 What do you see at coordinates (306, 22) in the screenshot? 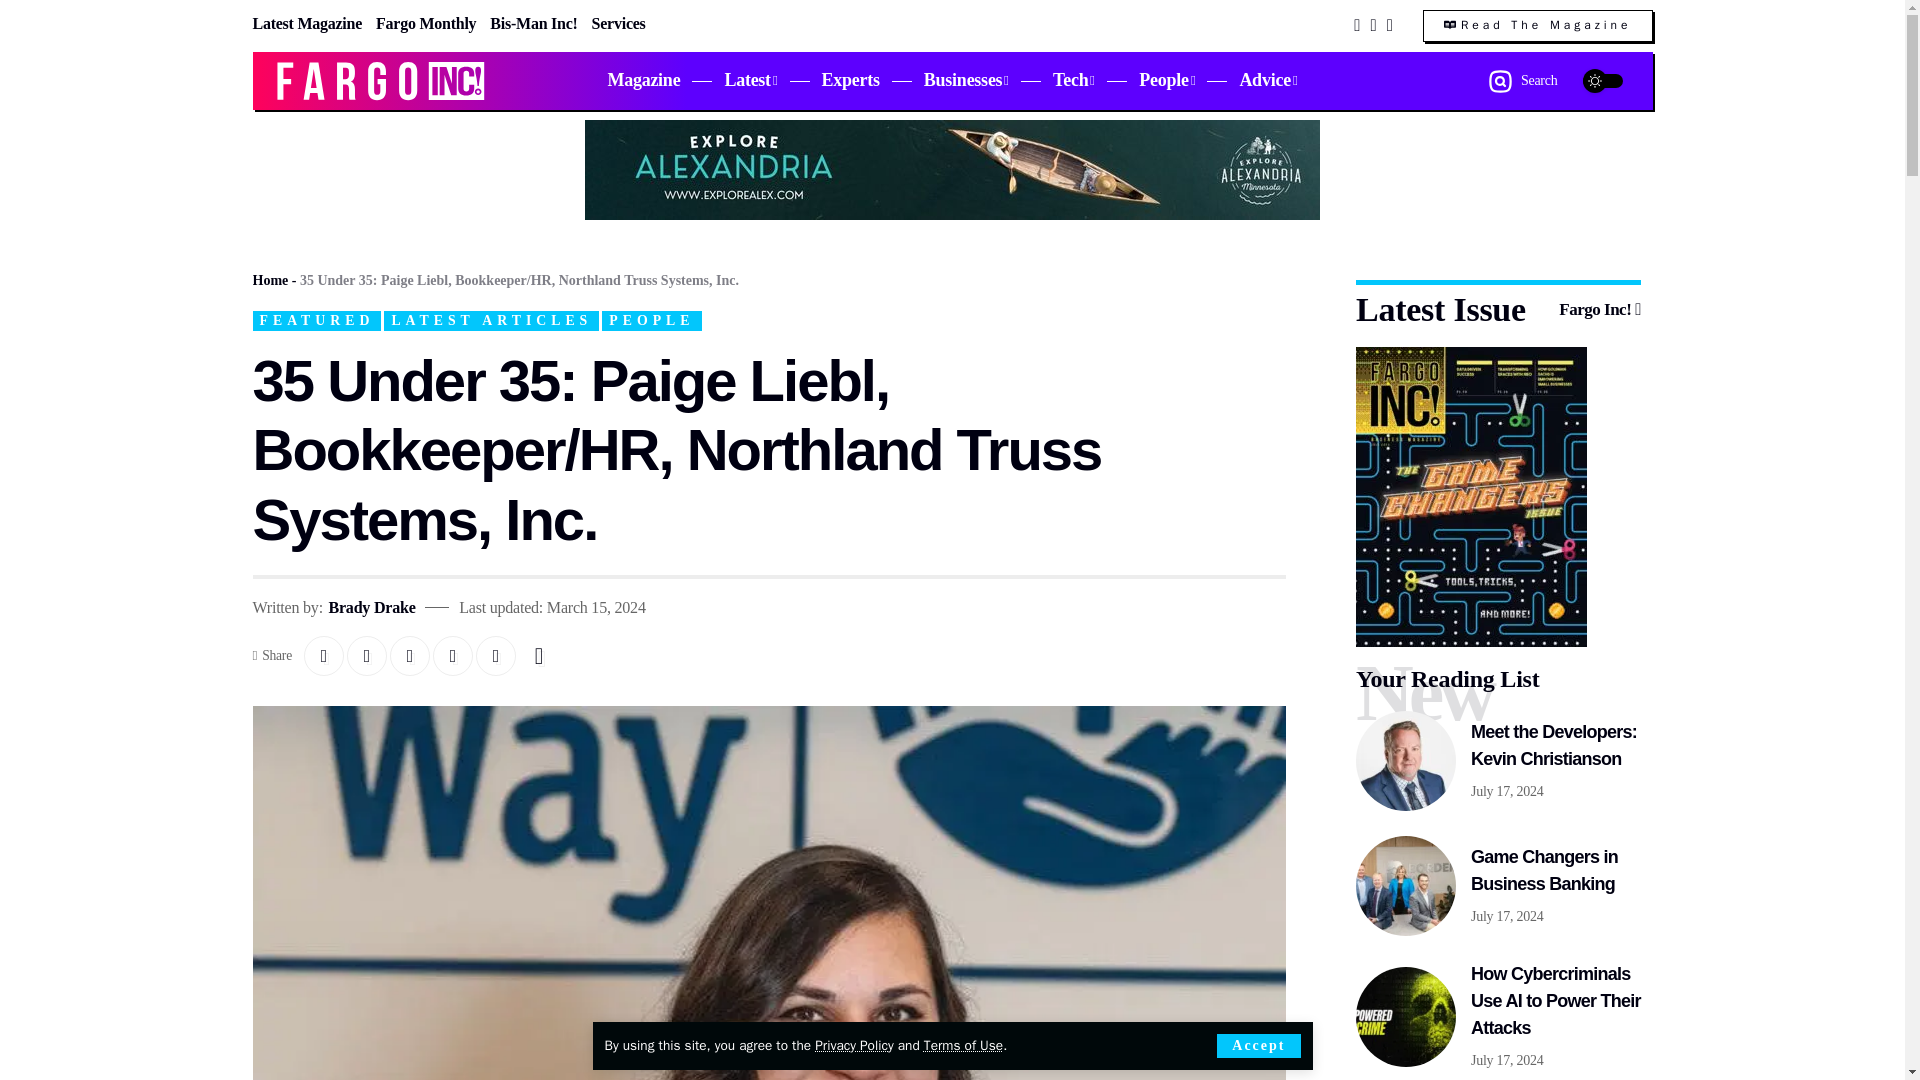
I see `Latest Magazine` at bounding box center [306, 22].